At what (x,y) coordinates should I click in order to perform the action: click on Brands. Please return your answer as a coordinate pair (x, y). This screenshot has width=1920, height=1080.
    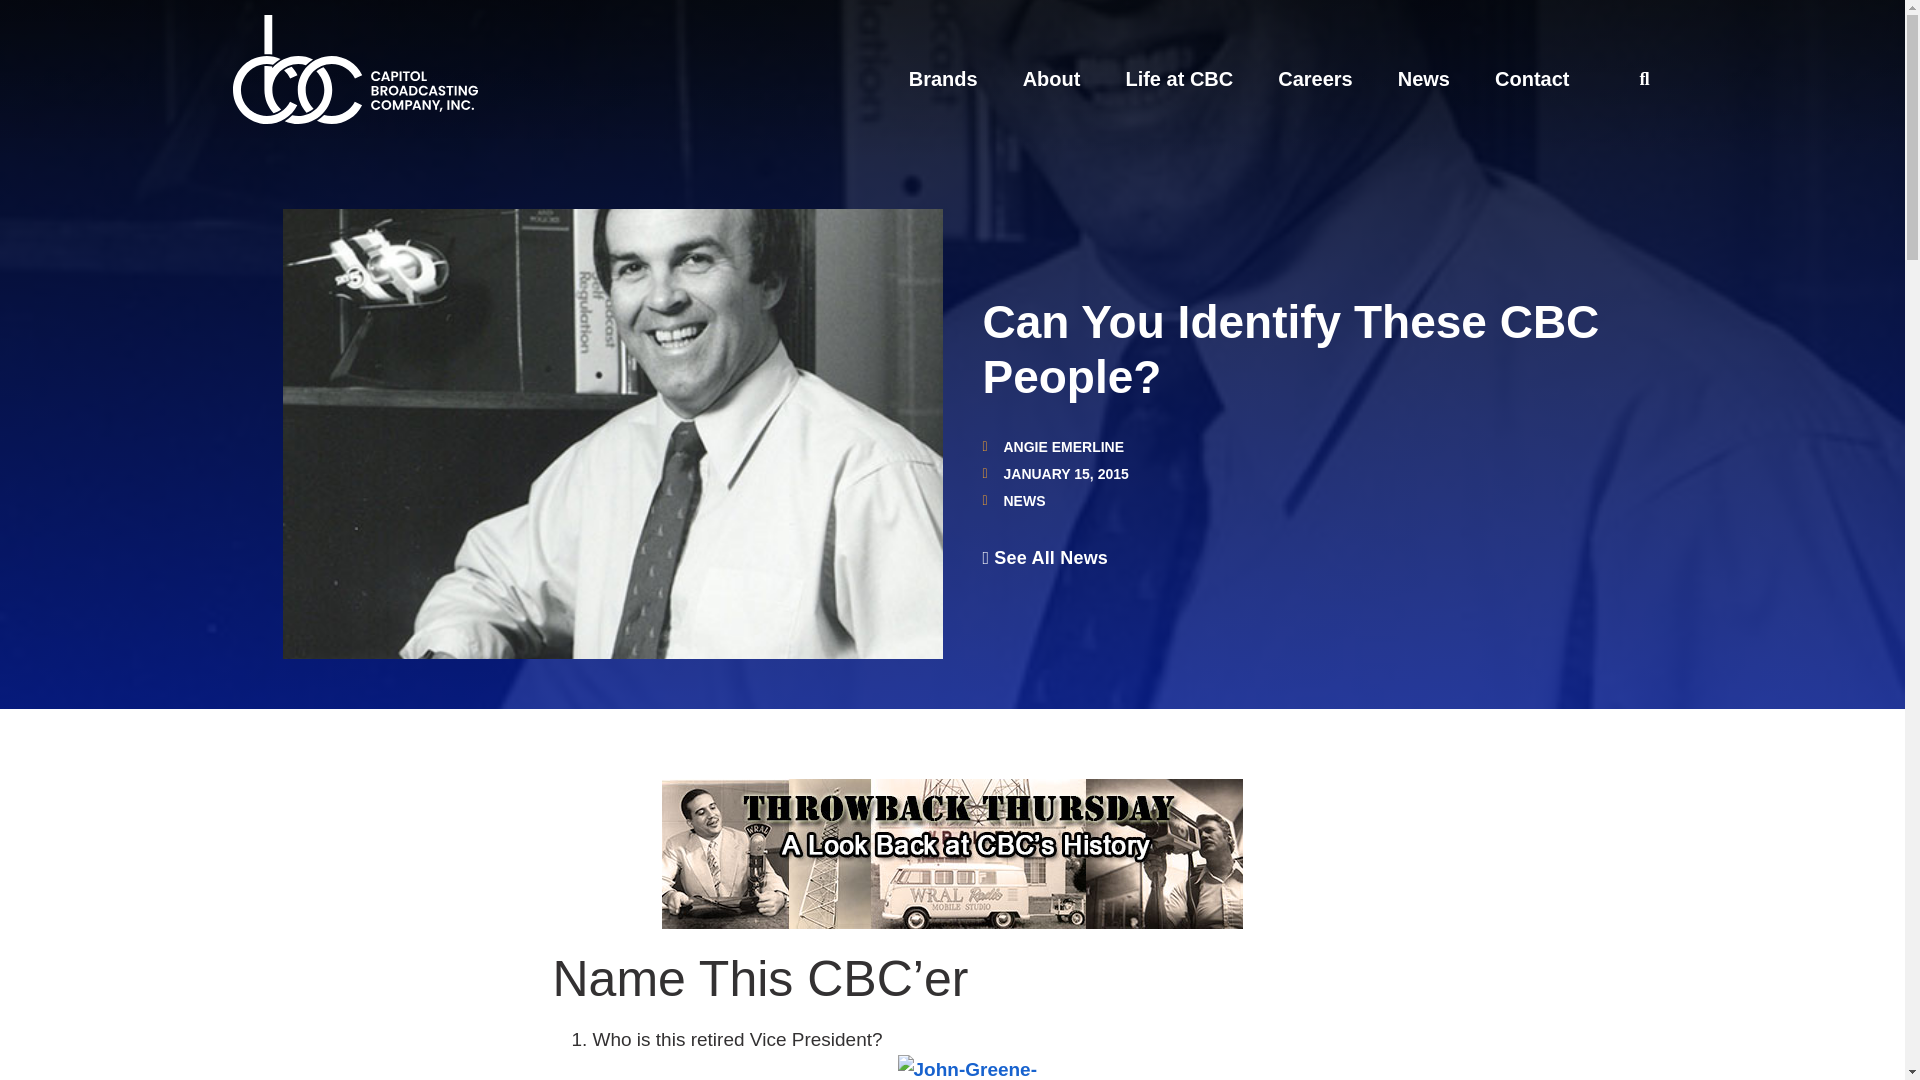
    Looking at the image, I should click on (942, 78).